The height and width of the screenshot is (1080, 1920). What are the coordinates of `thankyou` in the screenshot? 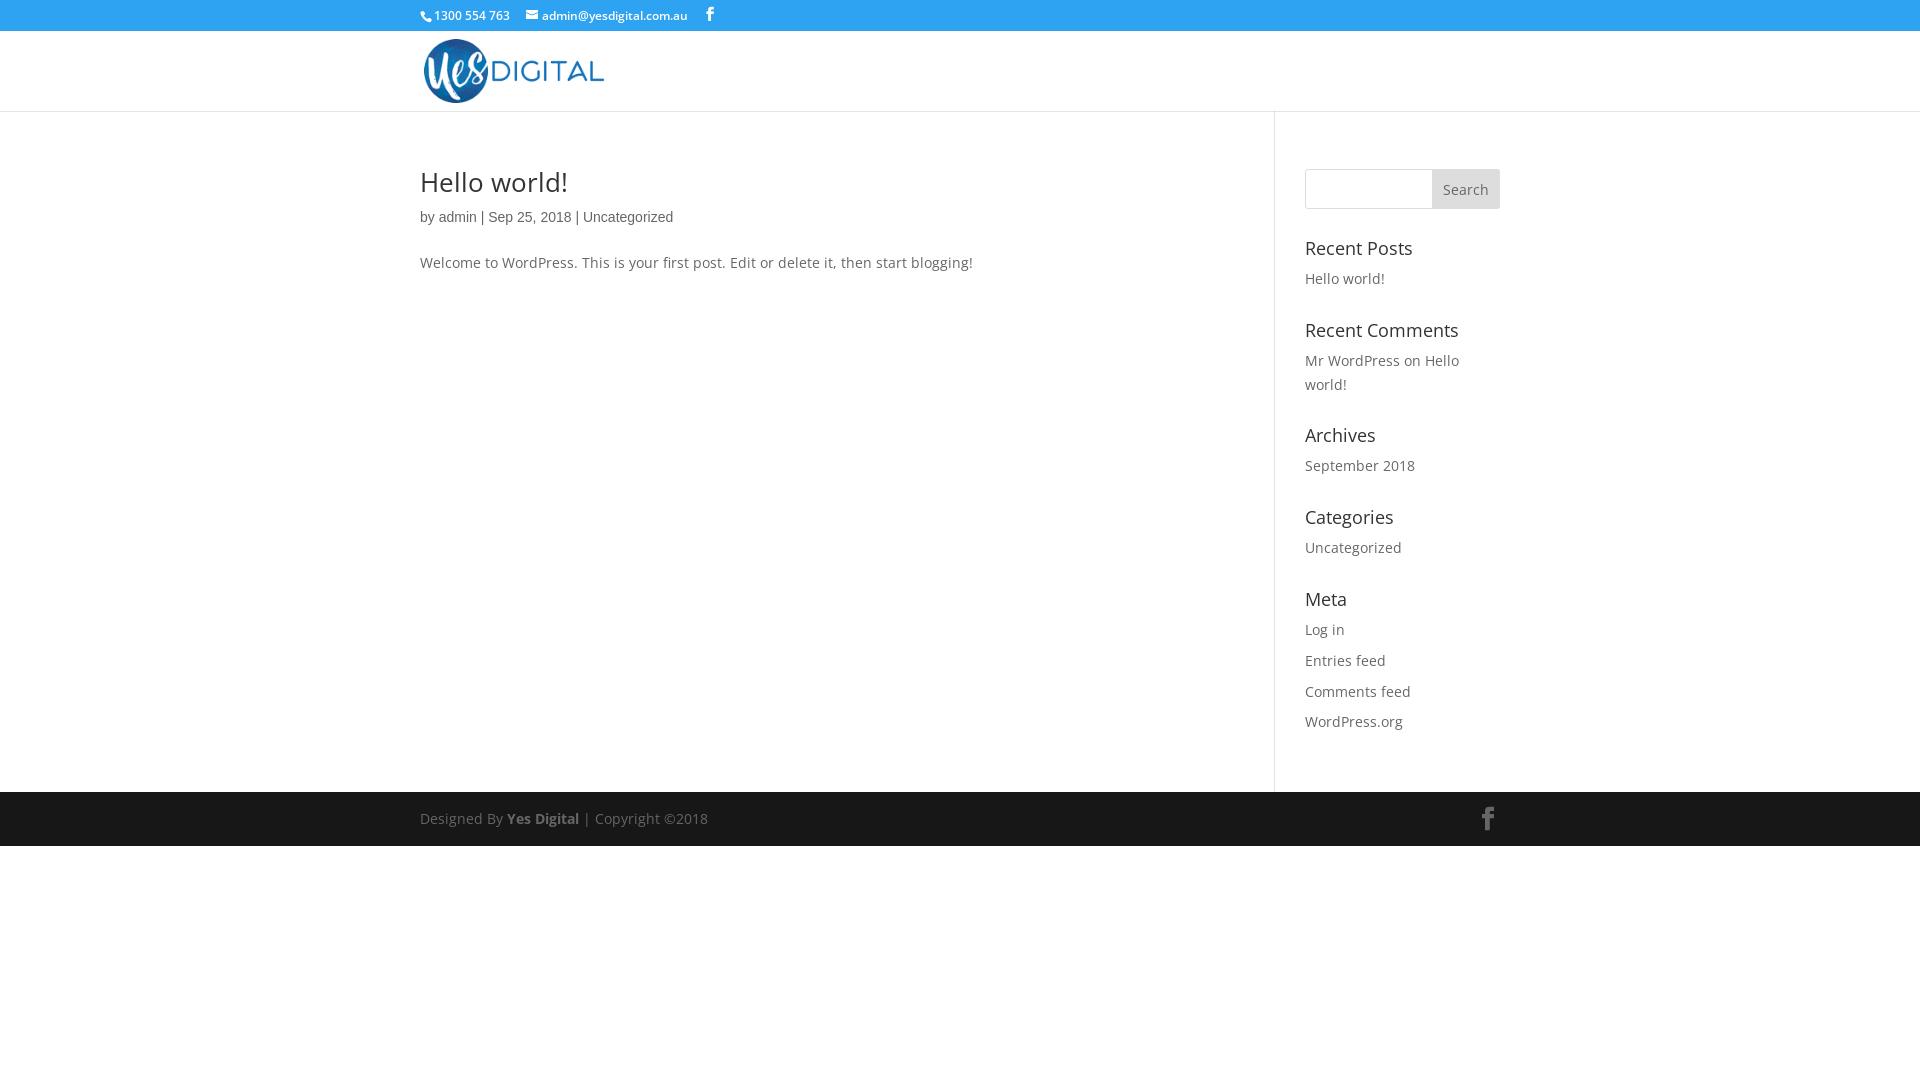 It's located at (1342, 88).